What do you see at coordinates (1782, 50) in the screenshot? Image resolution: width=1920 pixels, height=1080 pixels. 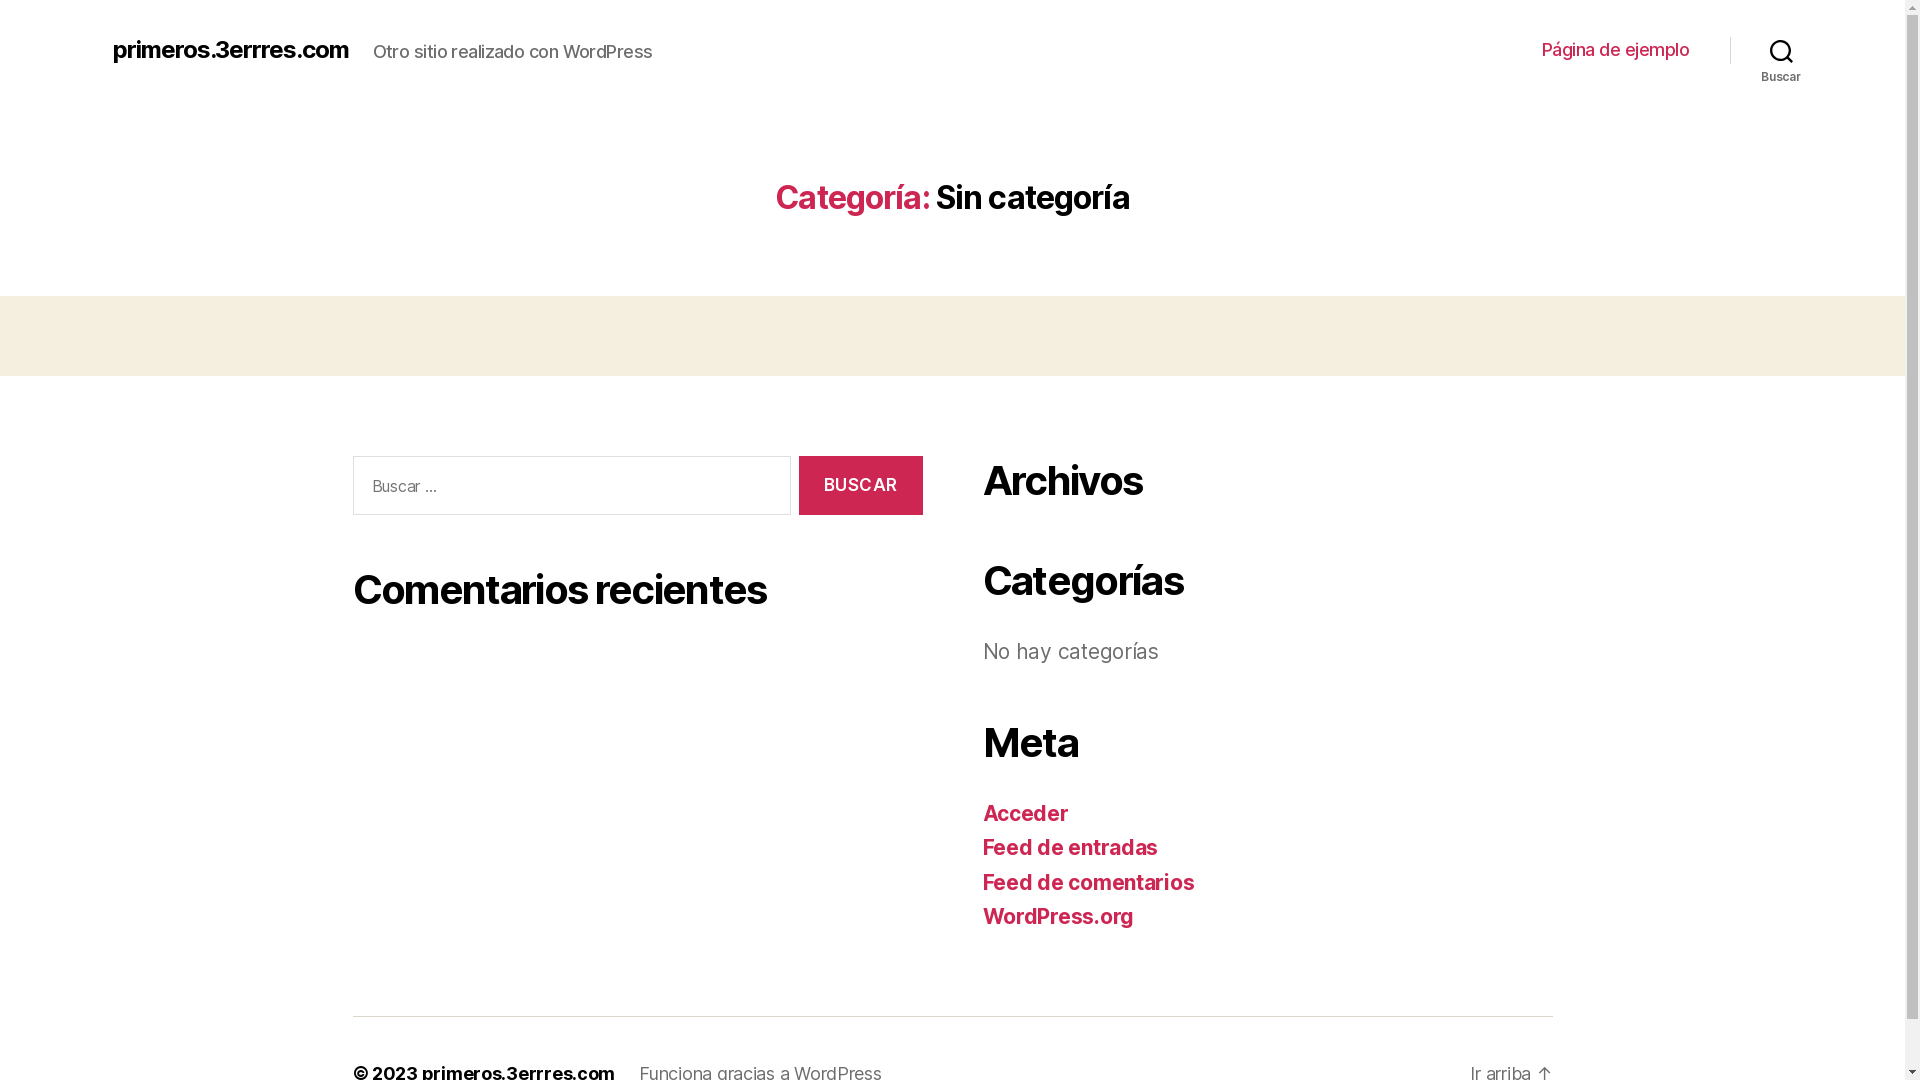 I see `Buscar` at bounding box center [1782, 50].